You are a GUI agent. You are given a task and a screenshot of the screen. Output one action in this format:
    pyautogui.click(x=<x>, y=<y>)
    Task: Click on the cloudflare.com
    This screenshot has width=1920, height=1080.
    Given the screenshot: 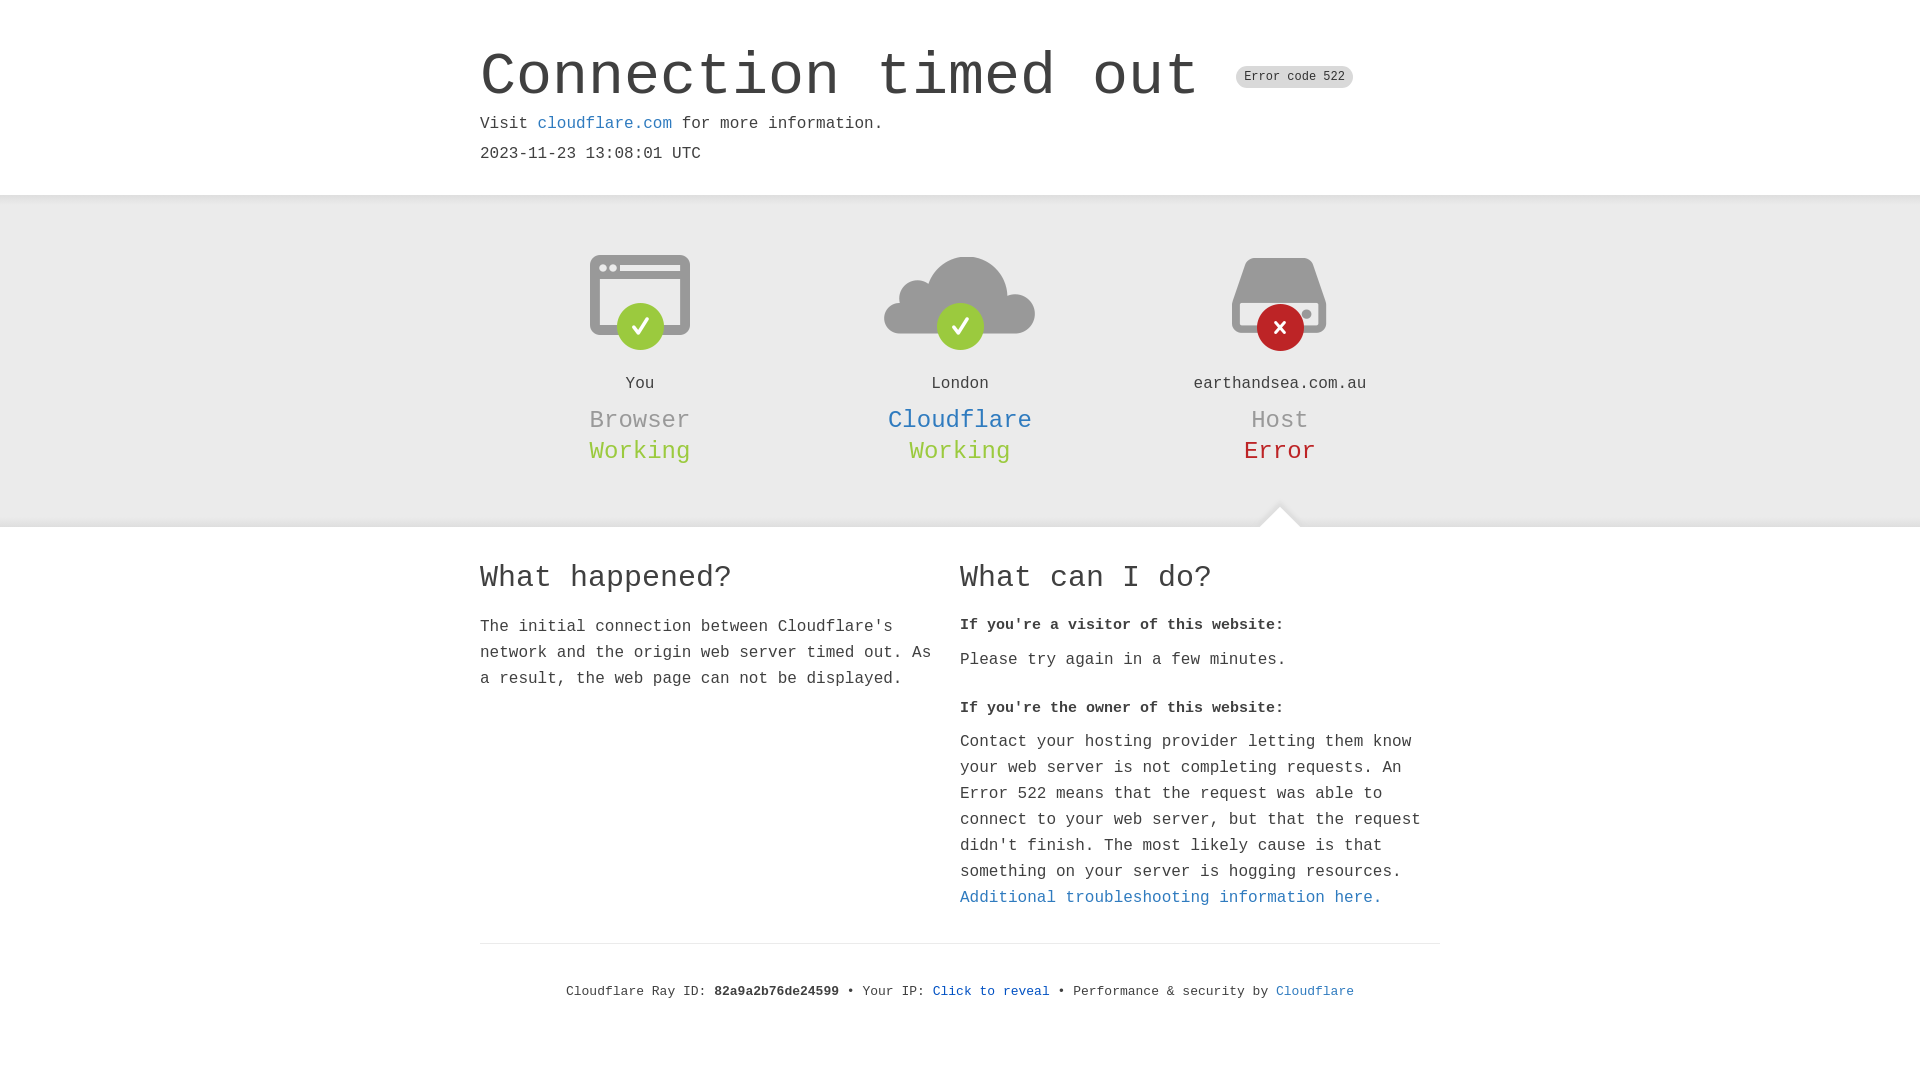 What is the action you would take?
    pyautogui.click(x=605, y=124)
    